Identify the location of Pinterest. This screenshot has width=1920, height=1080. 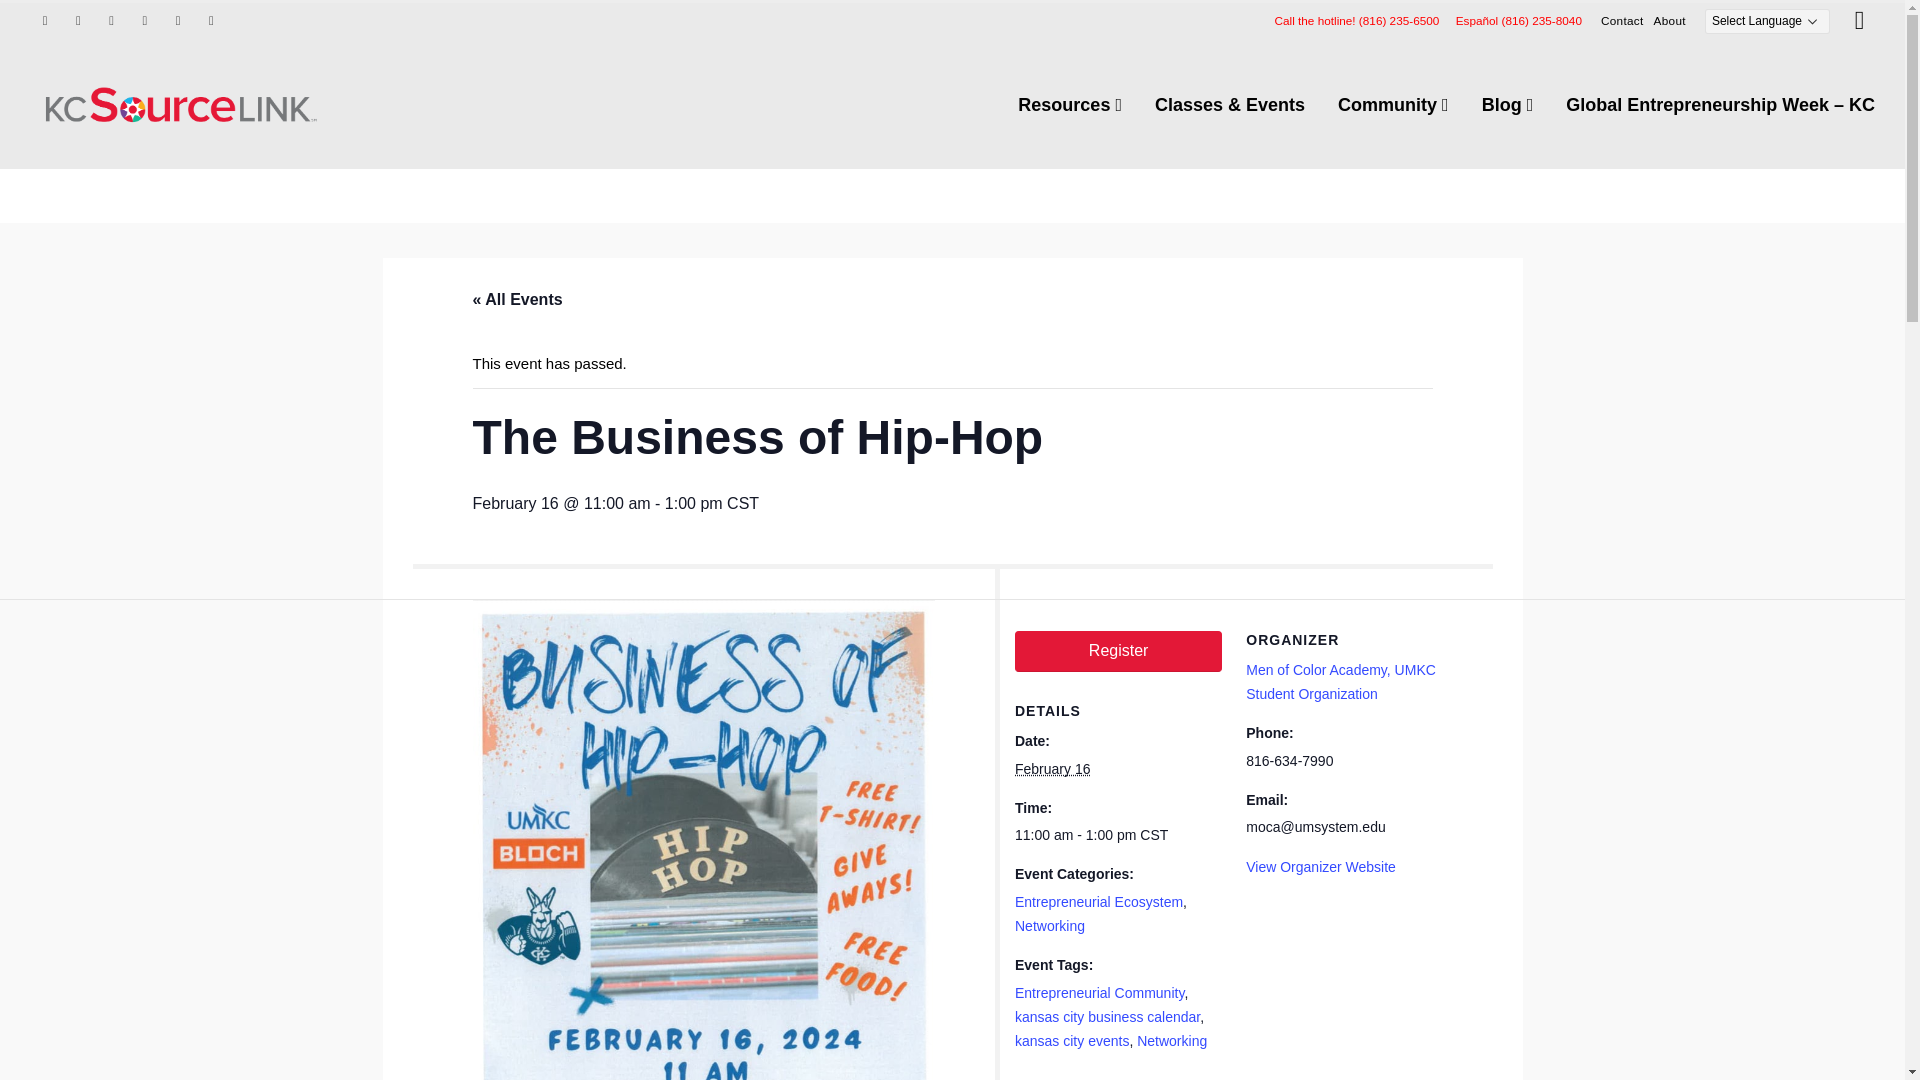
(144, 20).